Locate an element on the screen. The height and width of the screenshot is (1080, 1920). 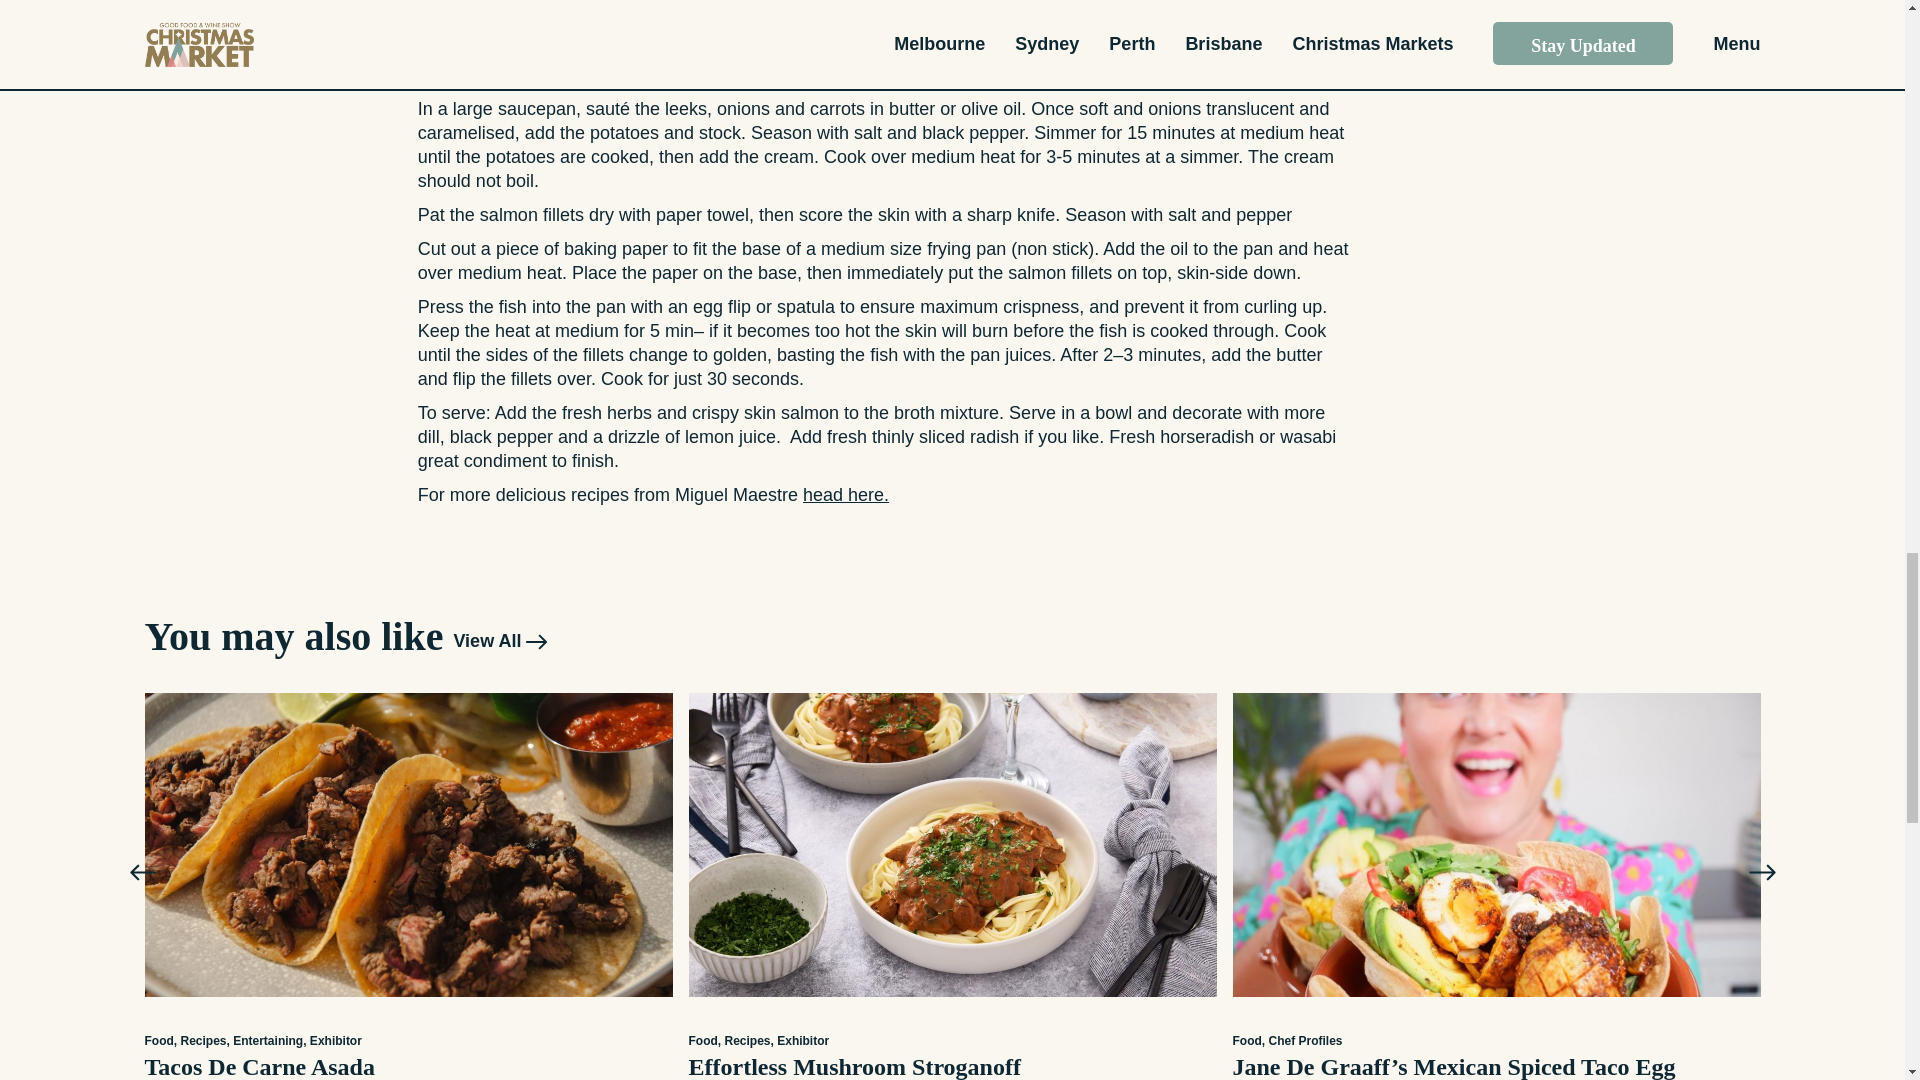
head here. is located at coordinates (845, 494).